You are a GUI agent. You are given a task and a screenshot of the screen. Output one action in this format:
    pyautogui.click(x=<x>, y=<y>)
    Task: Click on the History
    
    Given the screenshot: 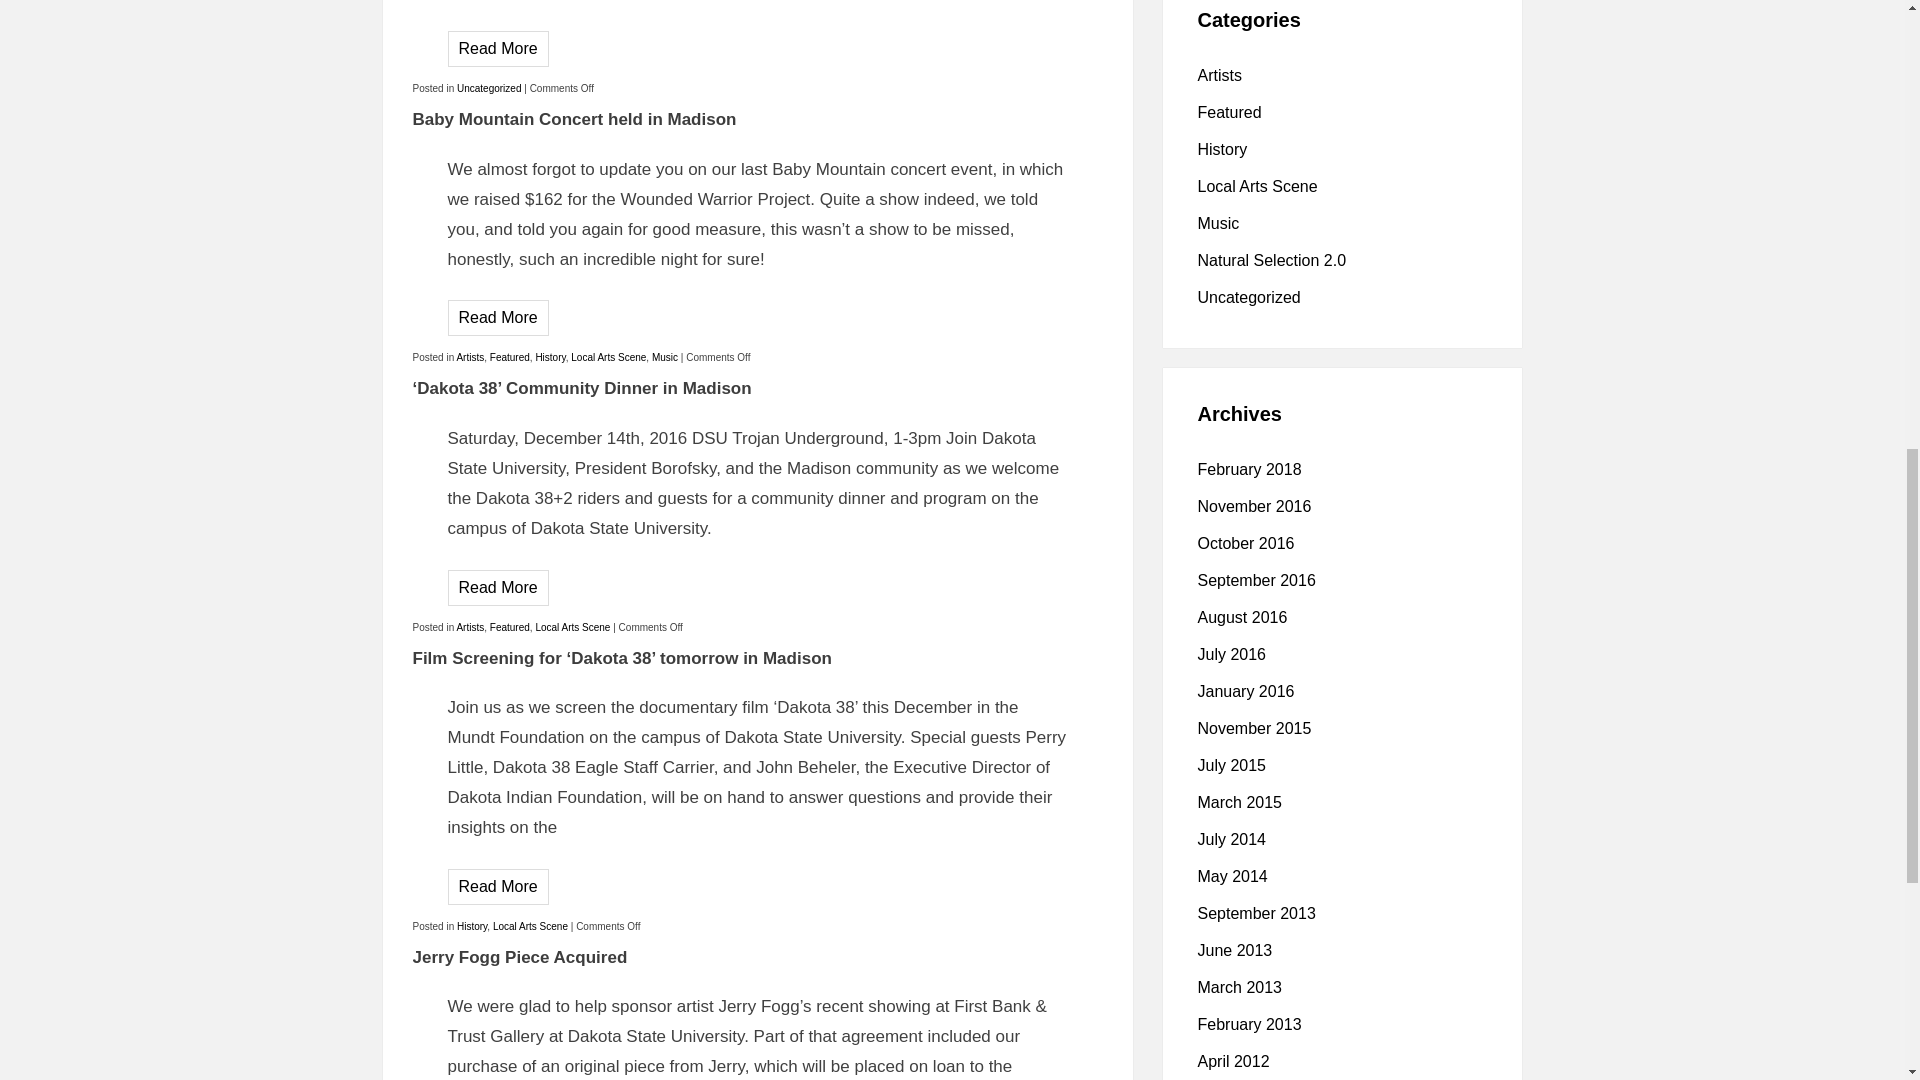 What is the action you would take?
    pyautogui.click(x=472, y=926)
    